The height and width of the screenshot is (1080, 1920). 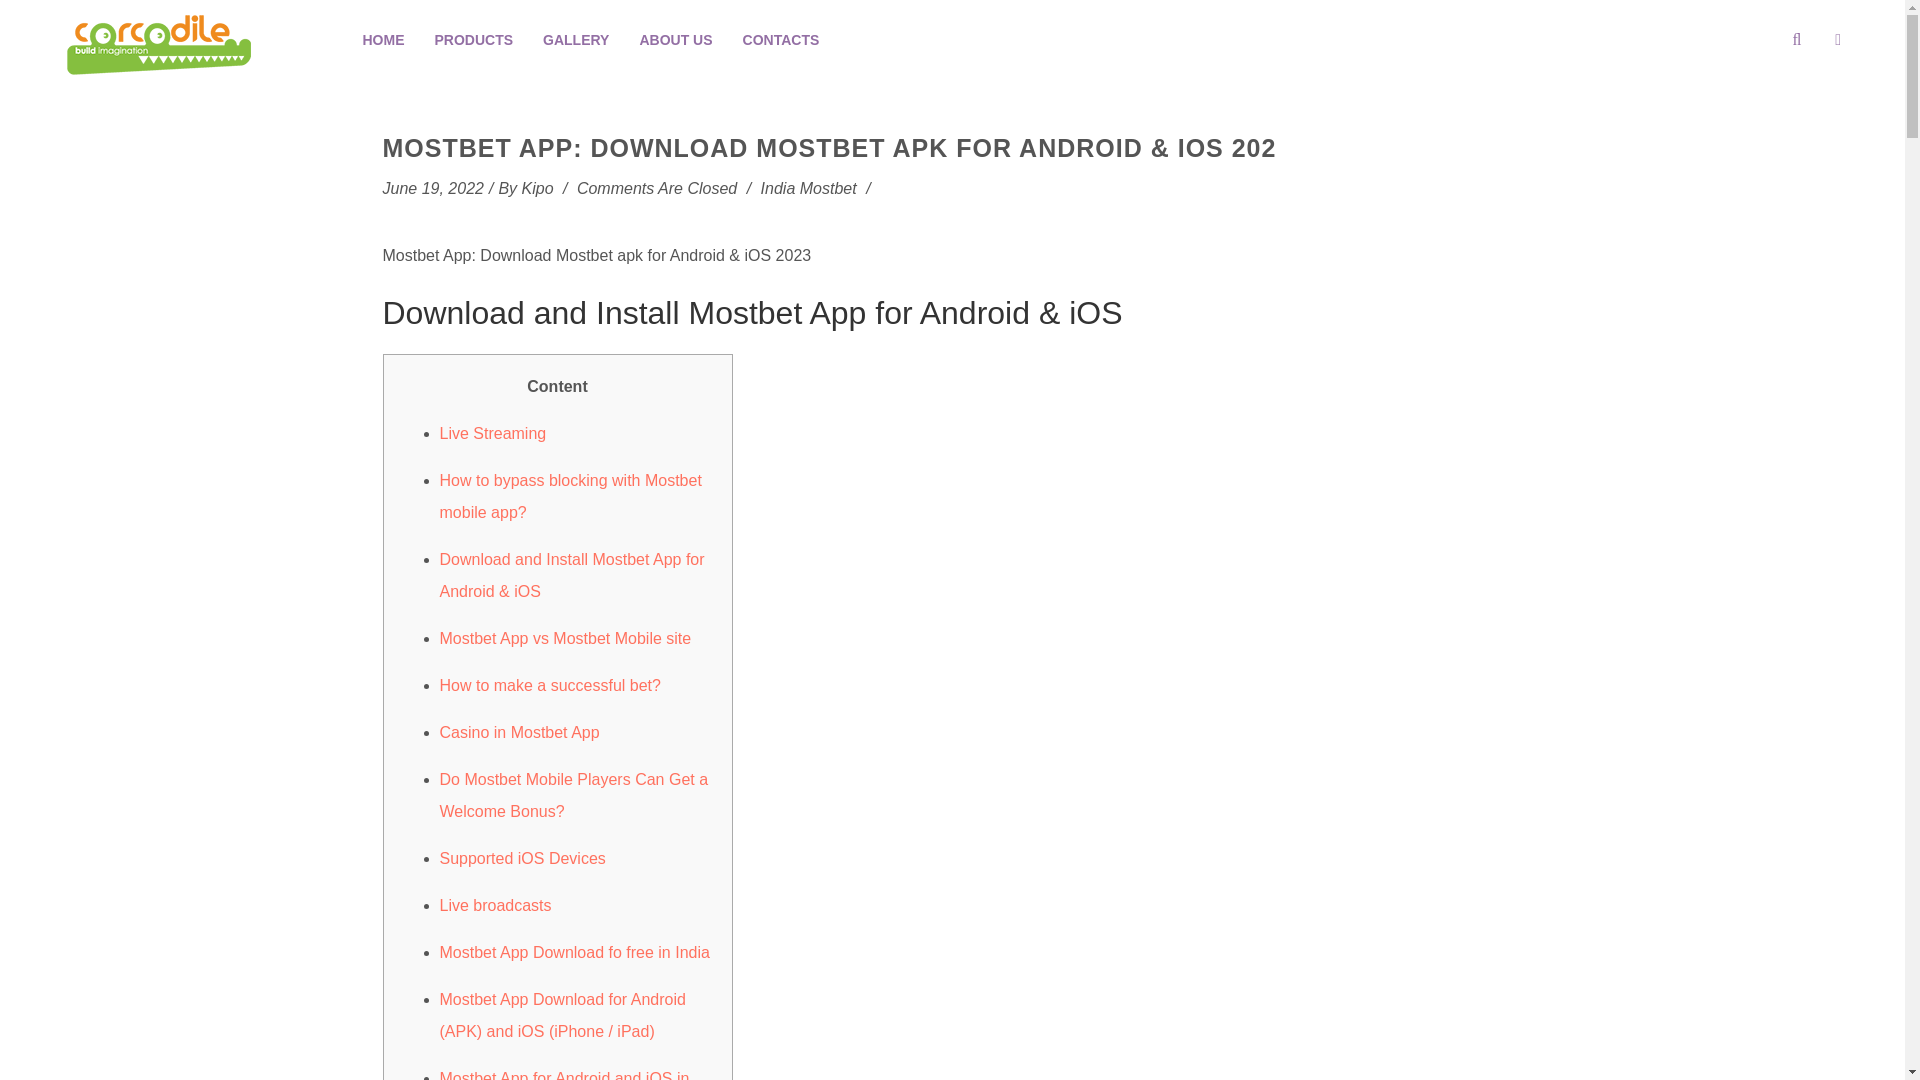 What do you see at coordinates (538, 188) in the screenshot?
I see `Kipo` at bounding box center [538, 188].